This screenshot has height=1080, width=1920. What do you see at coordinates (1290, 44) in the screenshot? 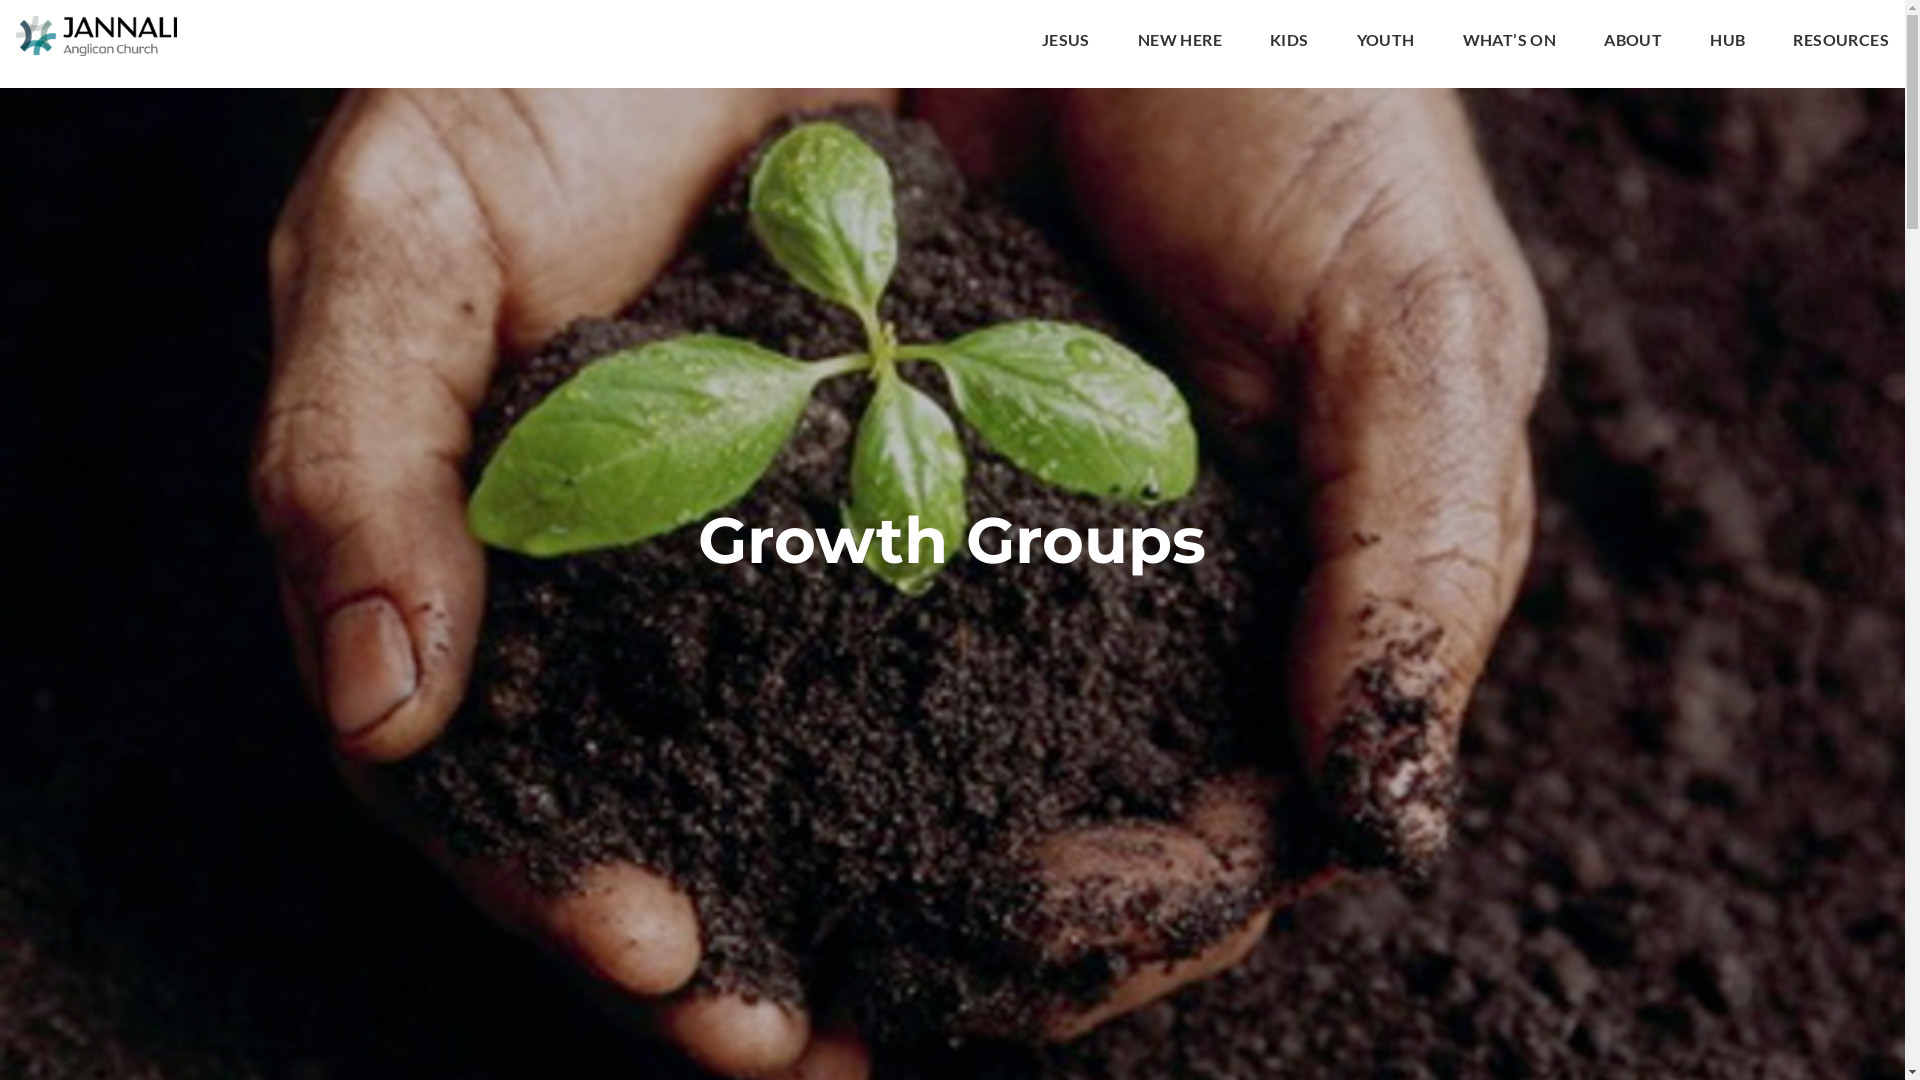
I see `KIDS` at bounding box center [1290, 44].